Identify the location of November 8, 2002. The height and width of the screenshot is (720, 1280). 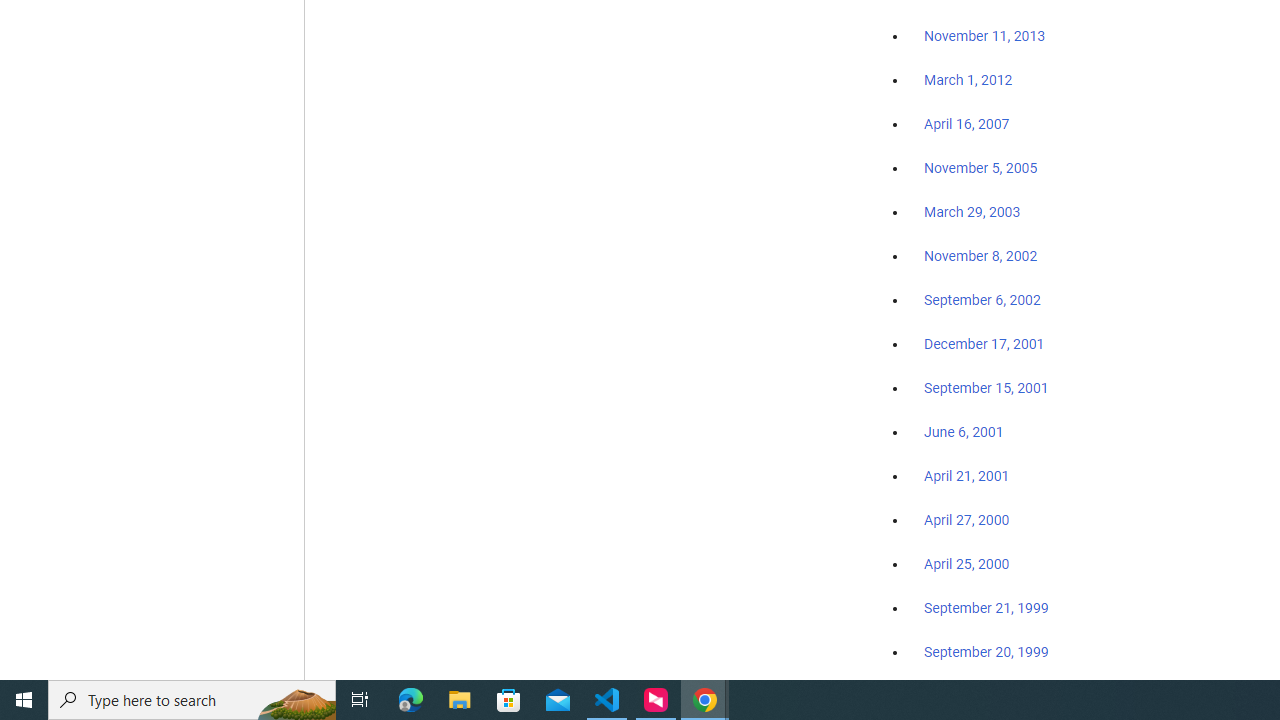
(981, 256).